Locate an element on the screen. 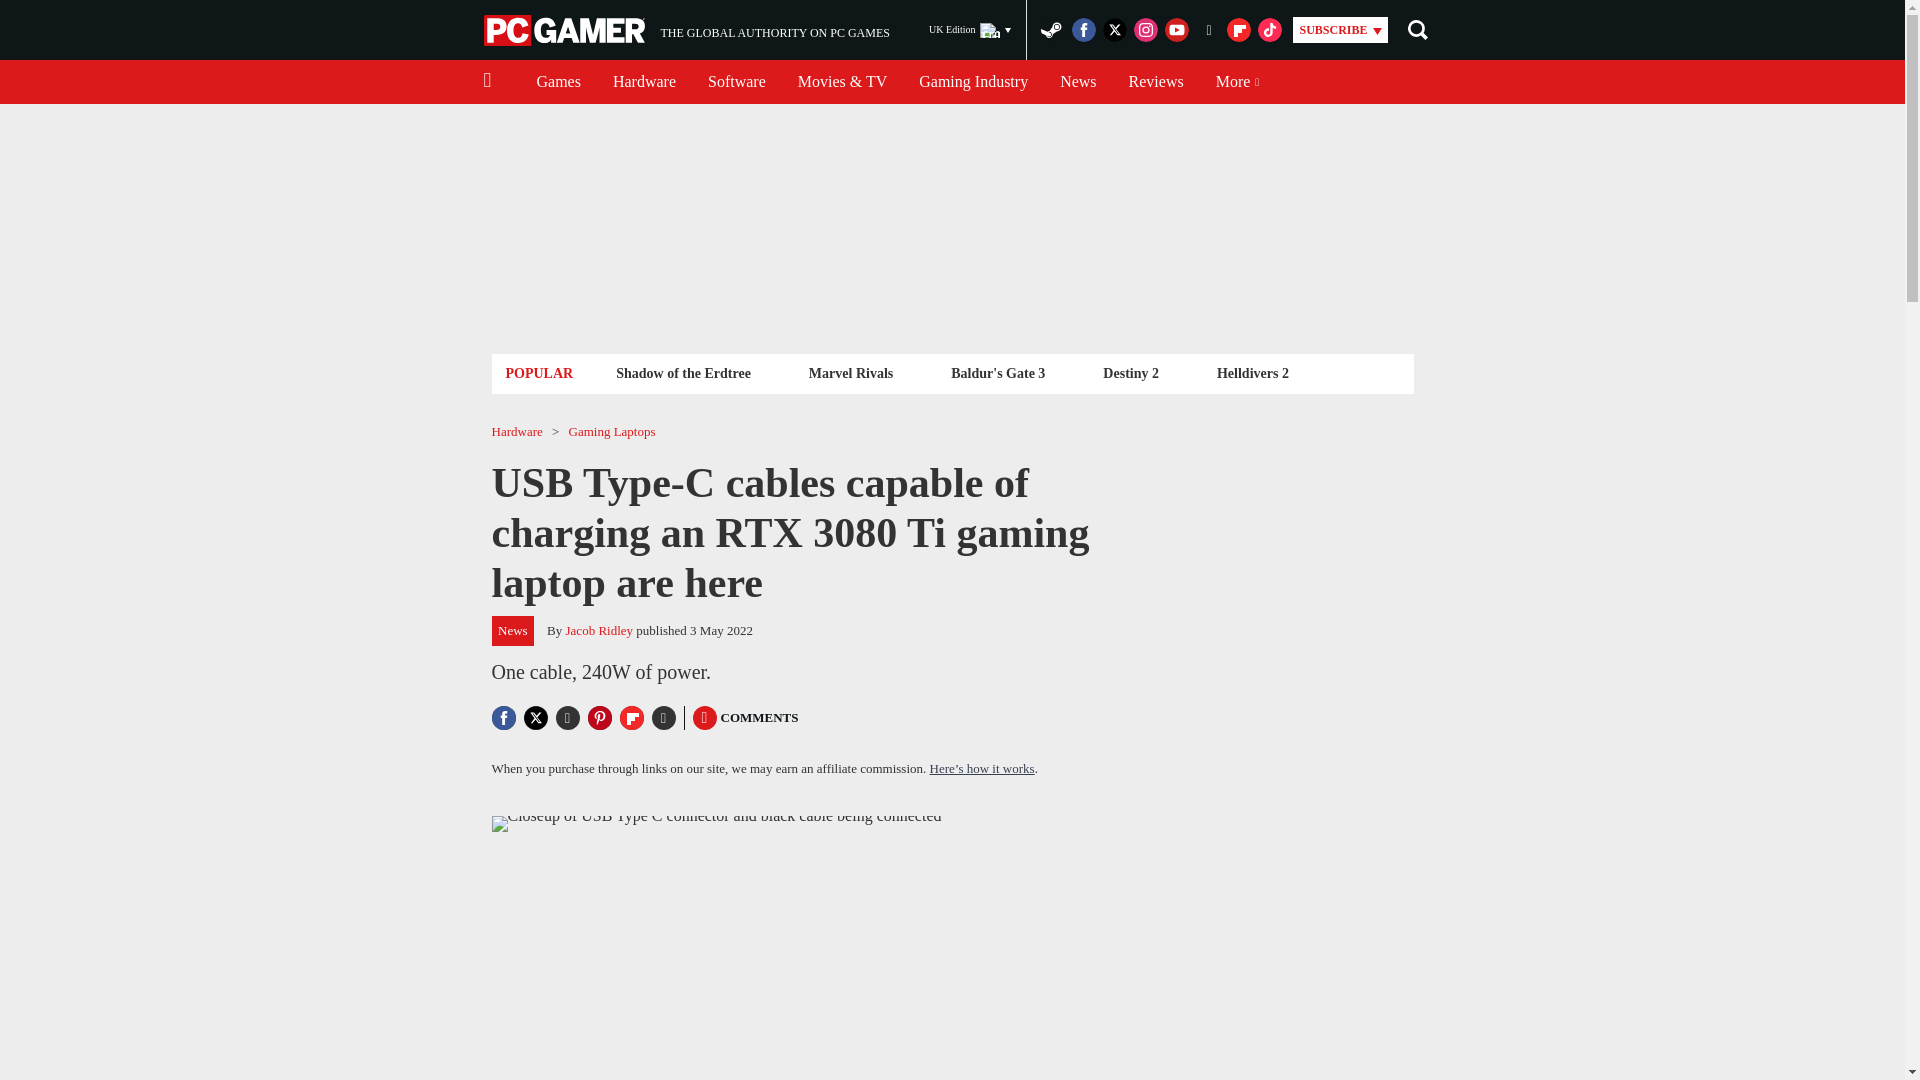 The image size is (1920, 1080). Hardware is located at coordinates (1156, 82).